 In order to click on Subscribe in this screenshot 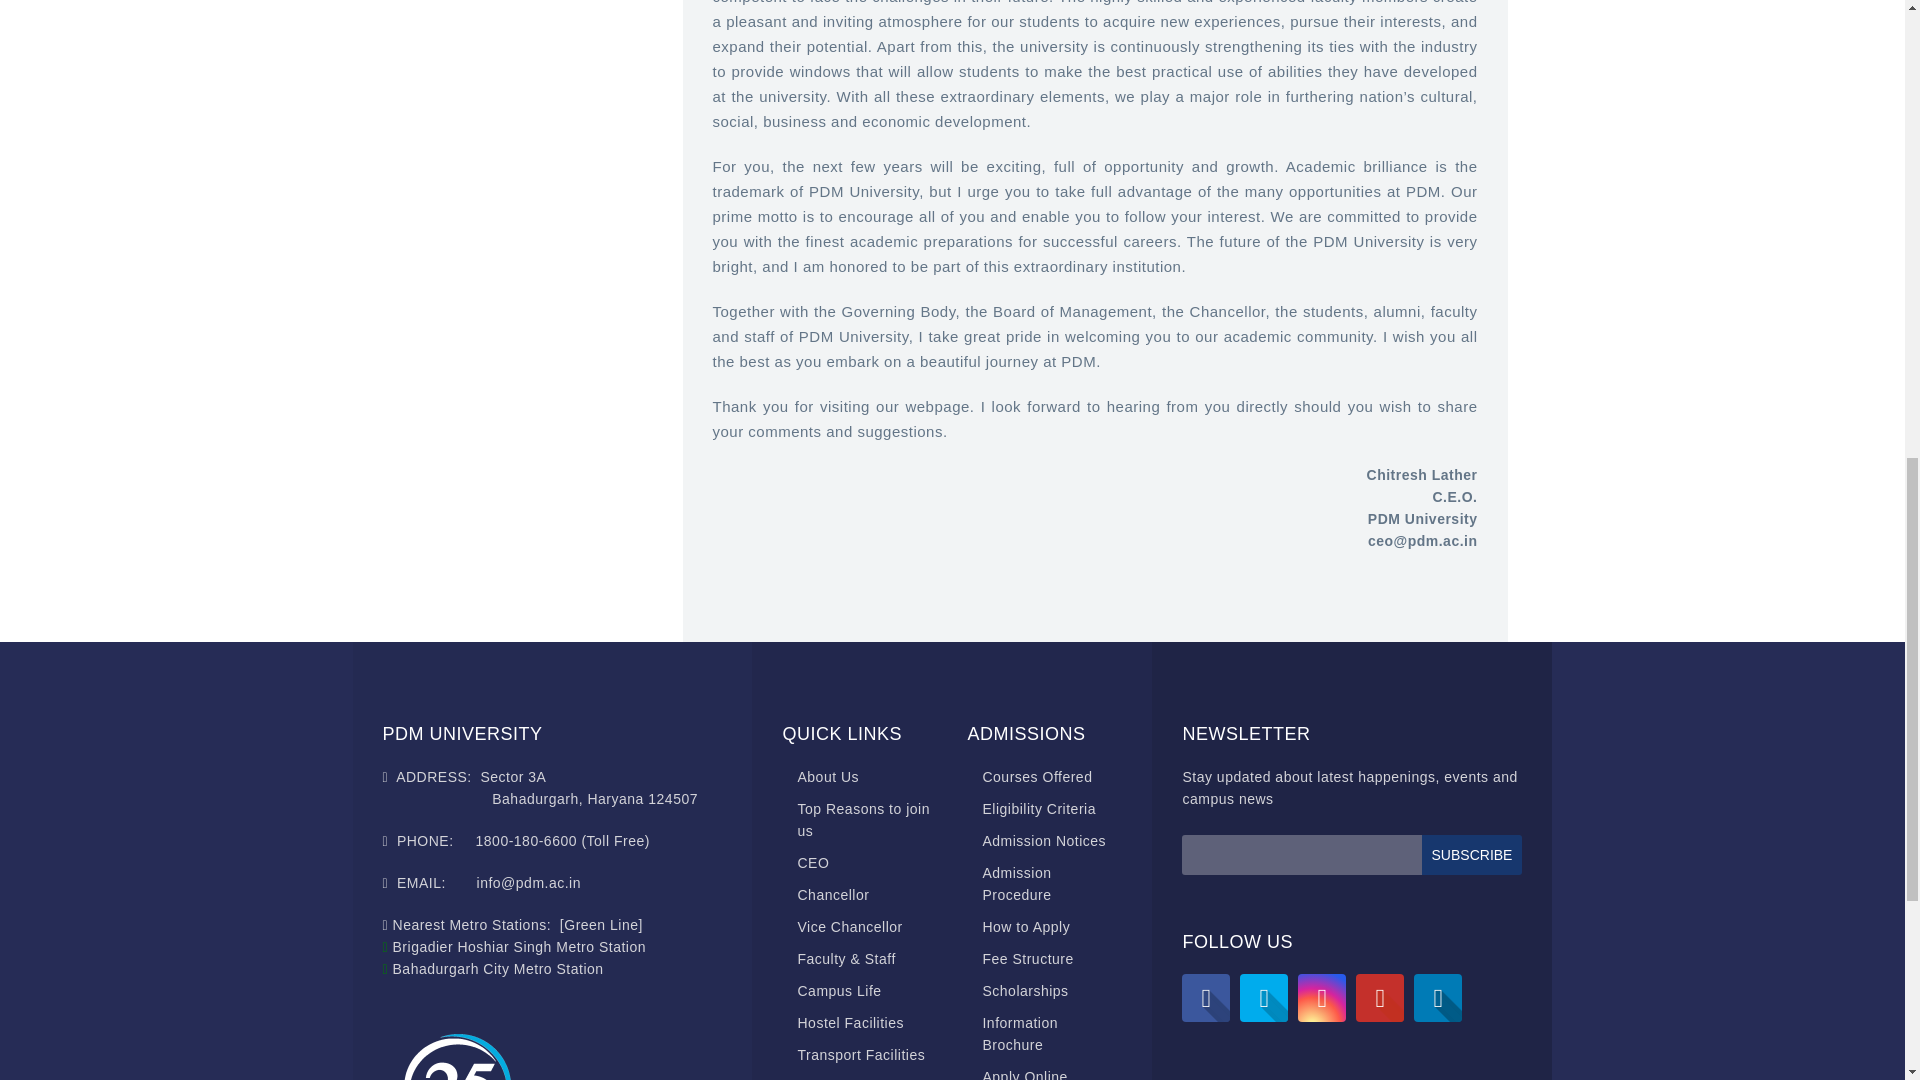, I will do `click(1472, 854)`.